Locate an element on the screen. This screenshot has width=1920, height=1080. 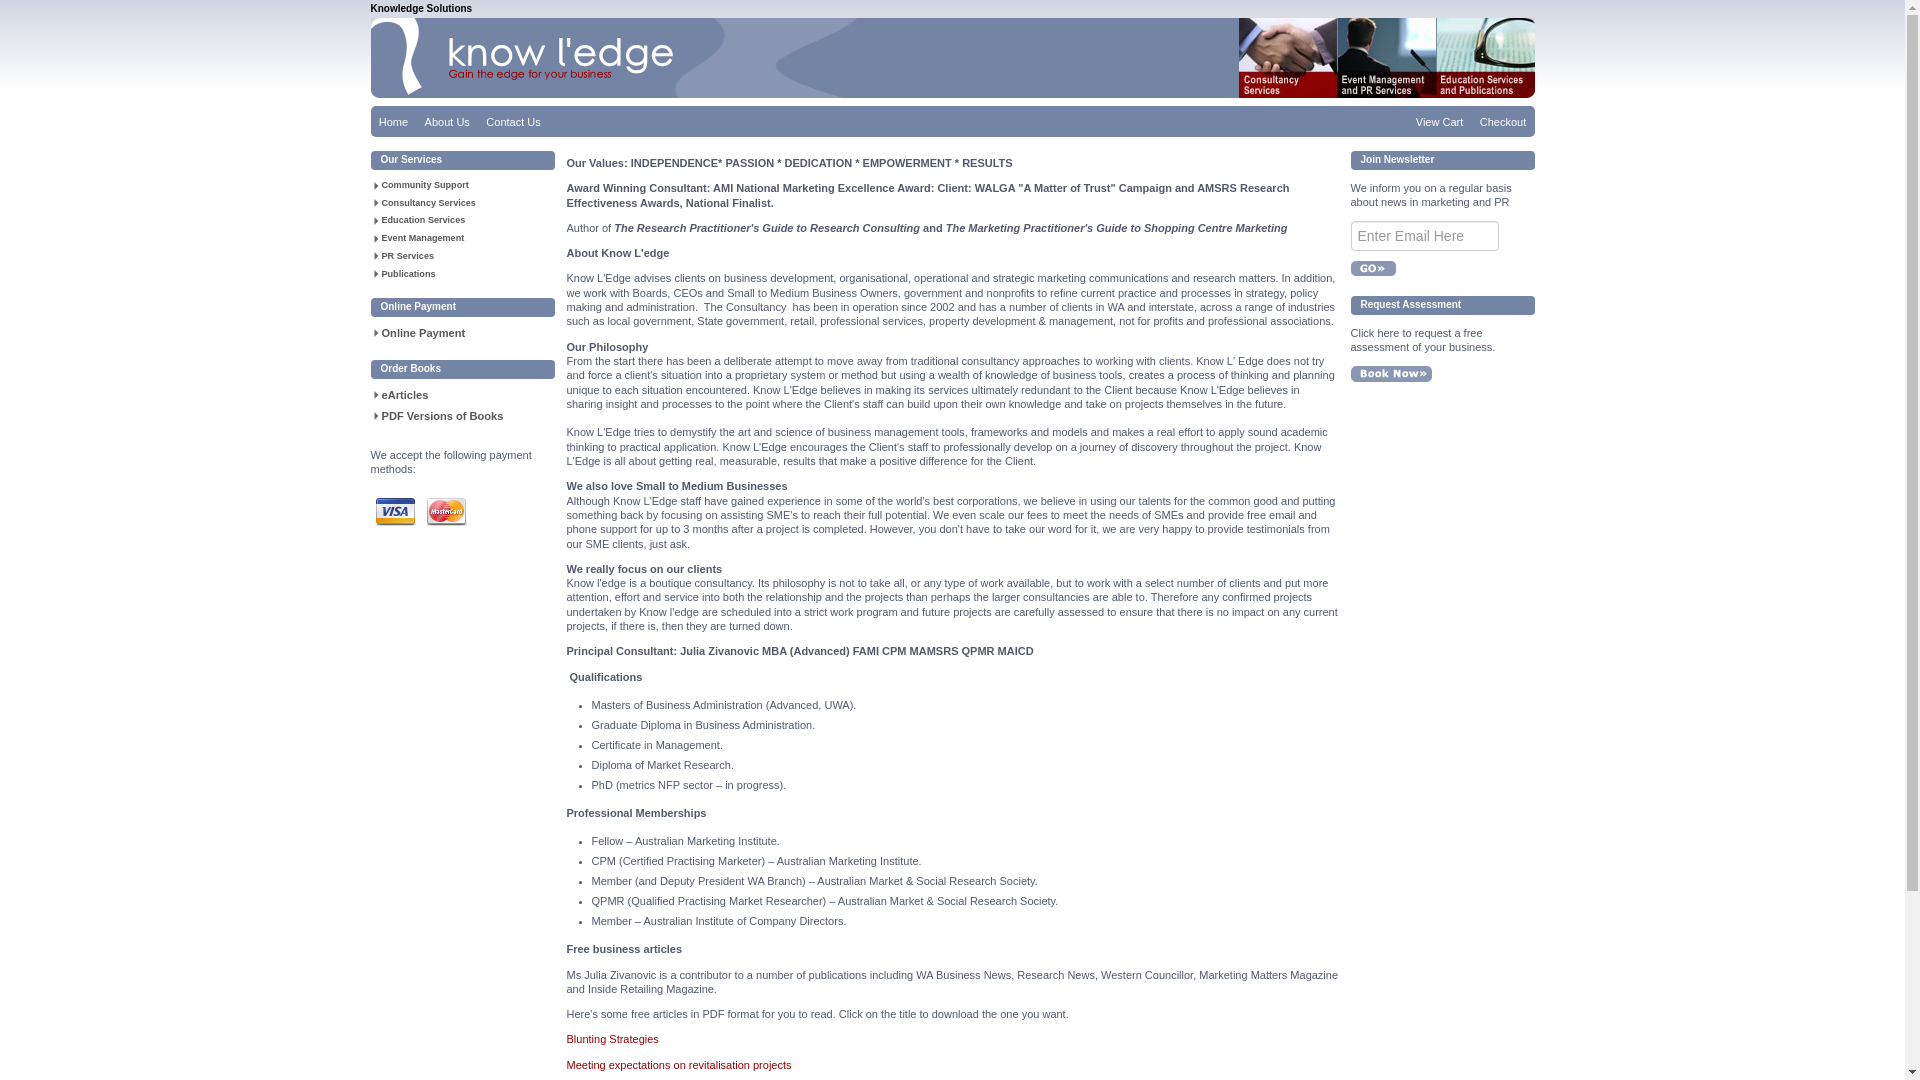
Checkout is located at coordinates (1504, 122).